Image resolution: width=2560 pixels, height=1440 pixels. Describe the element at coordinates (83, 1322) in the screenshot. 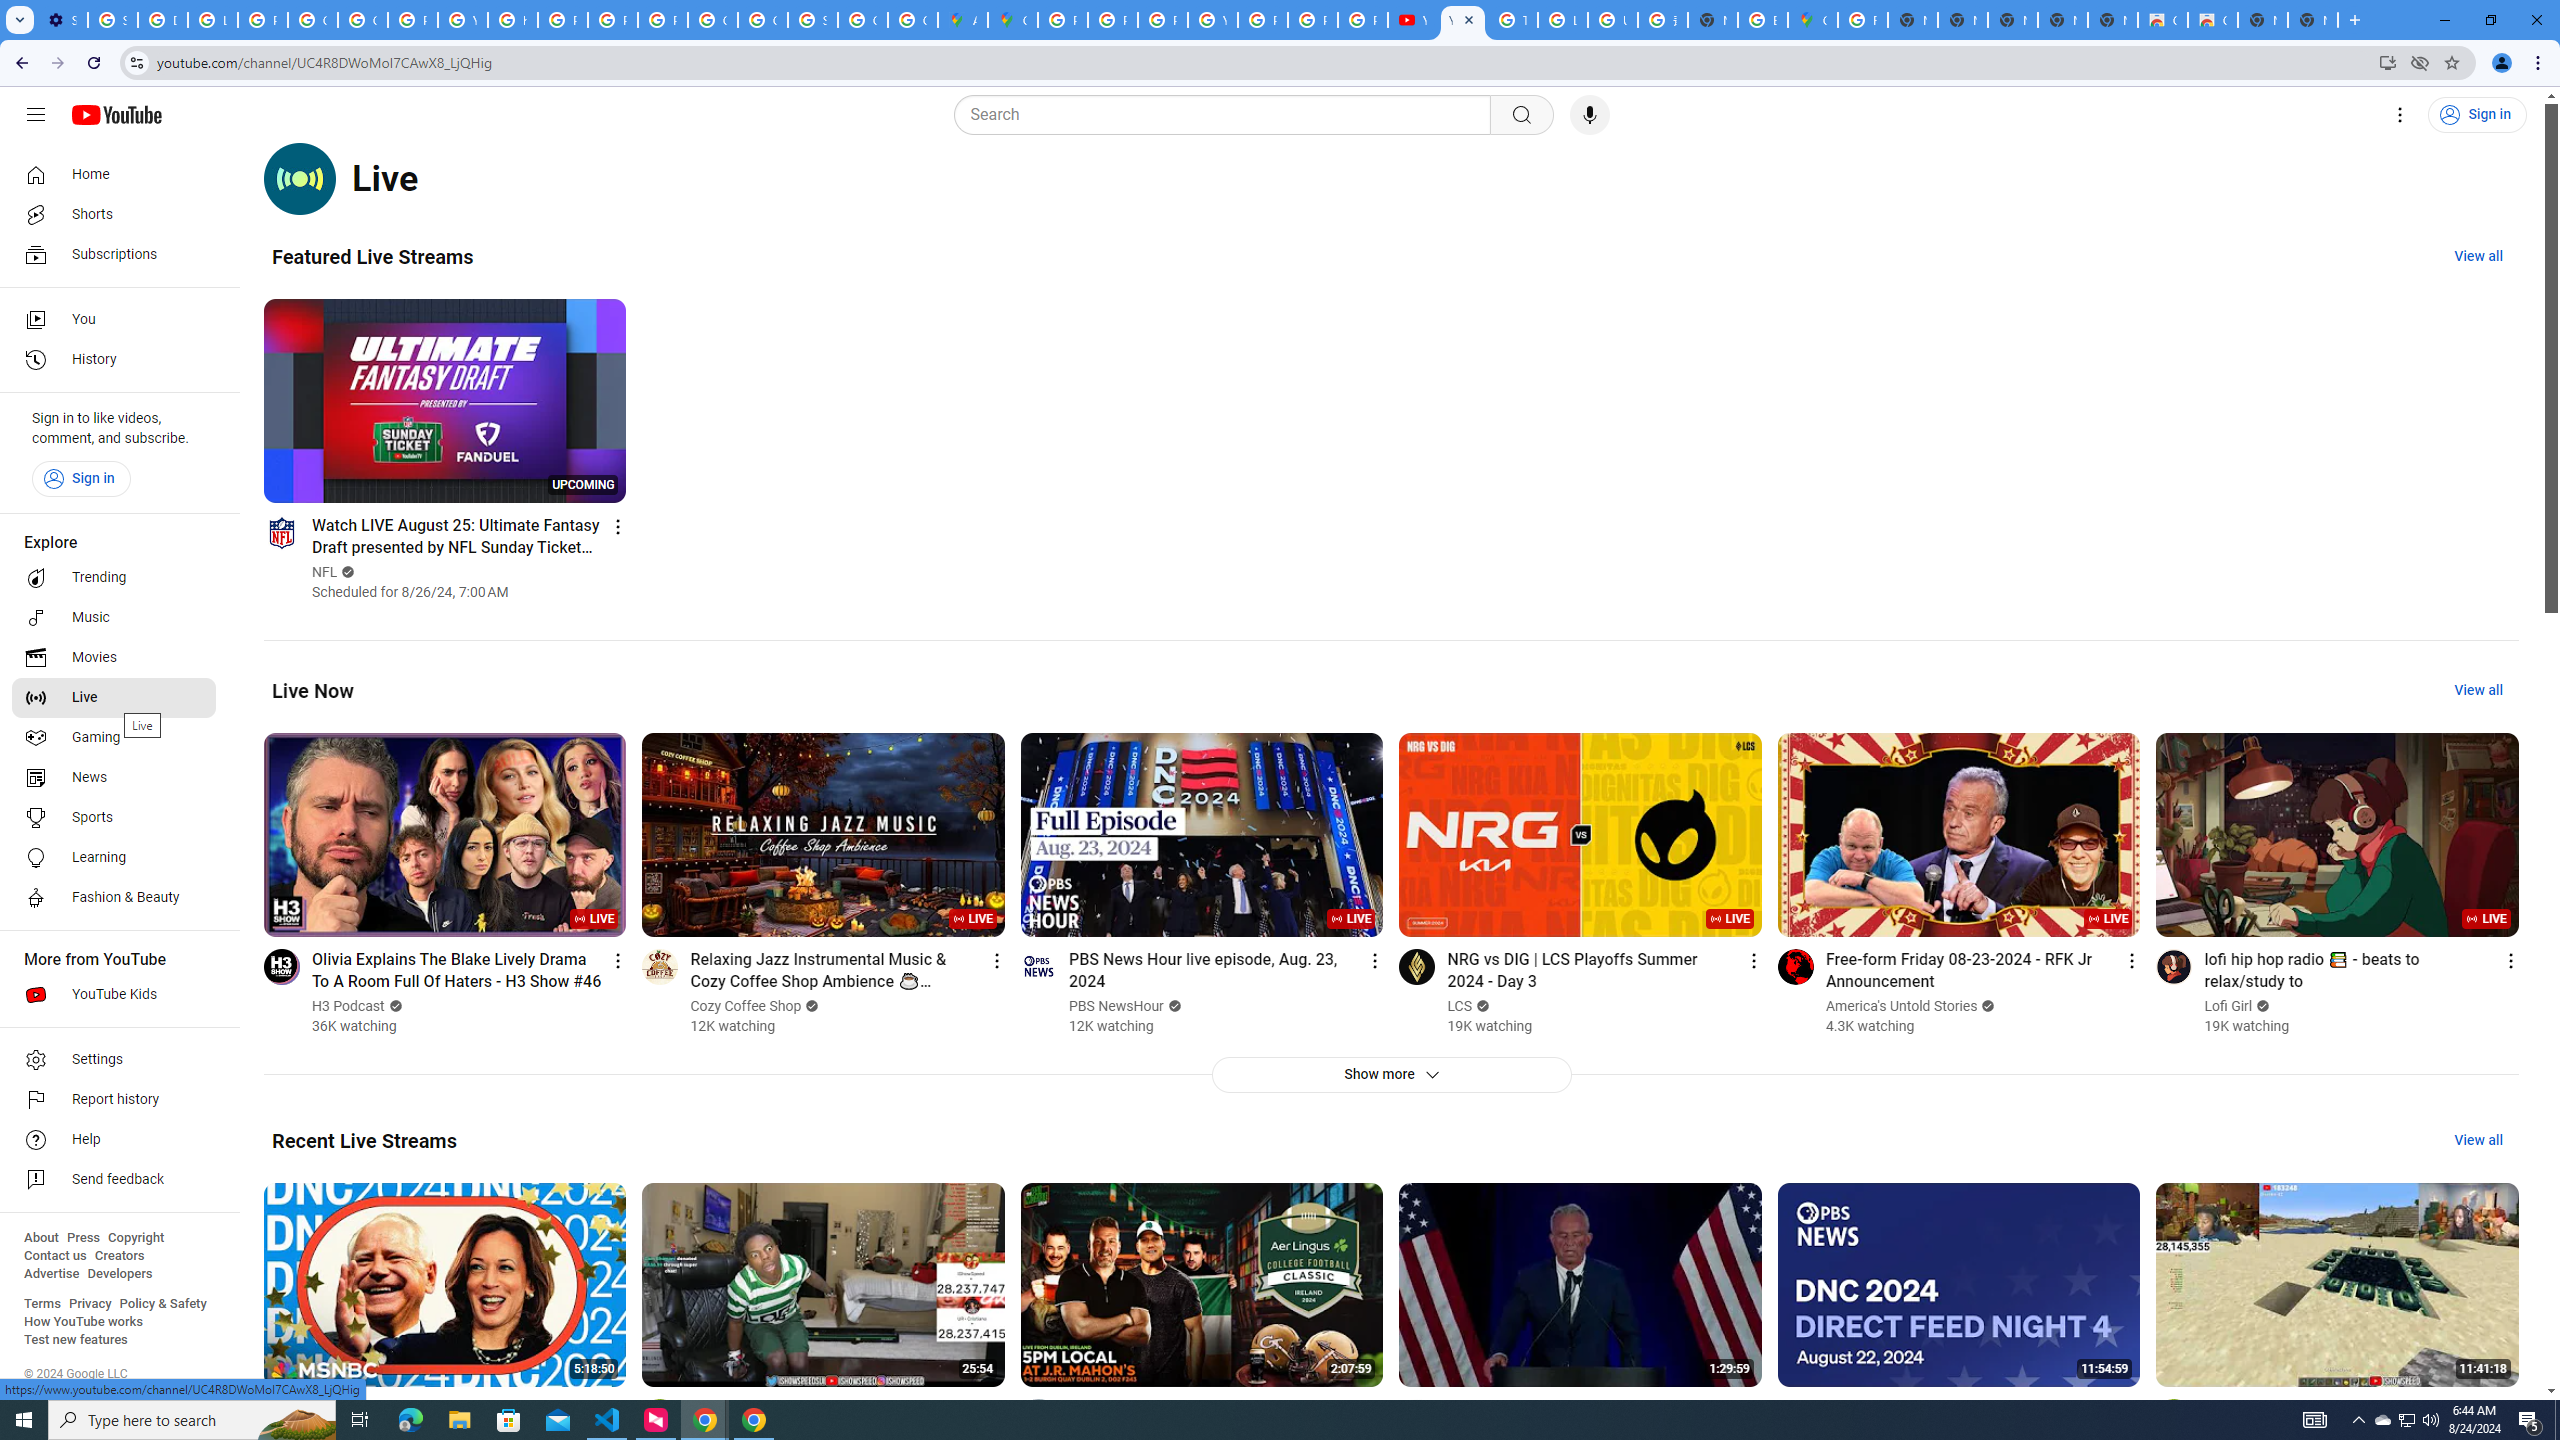

I see `How YouTube works` at that location.